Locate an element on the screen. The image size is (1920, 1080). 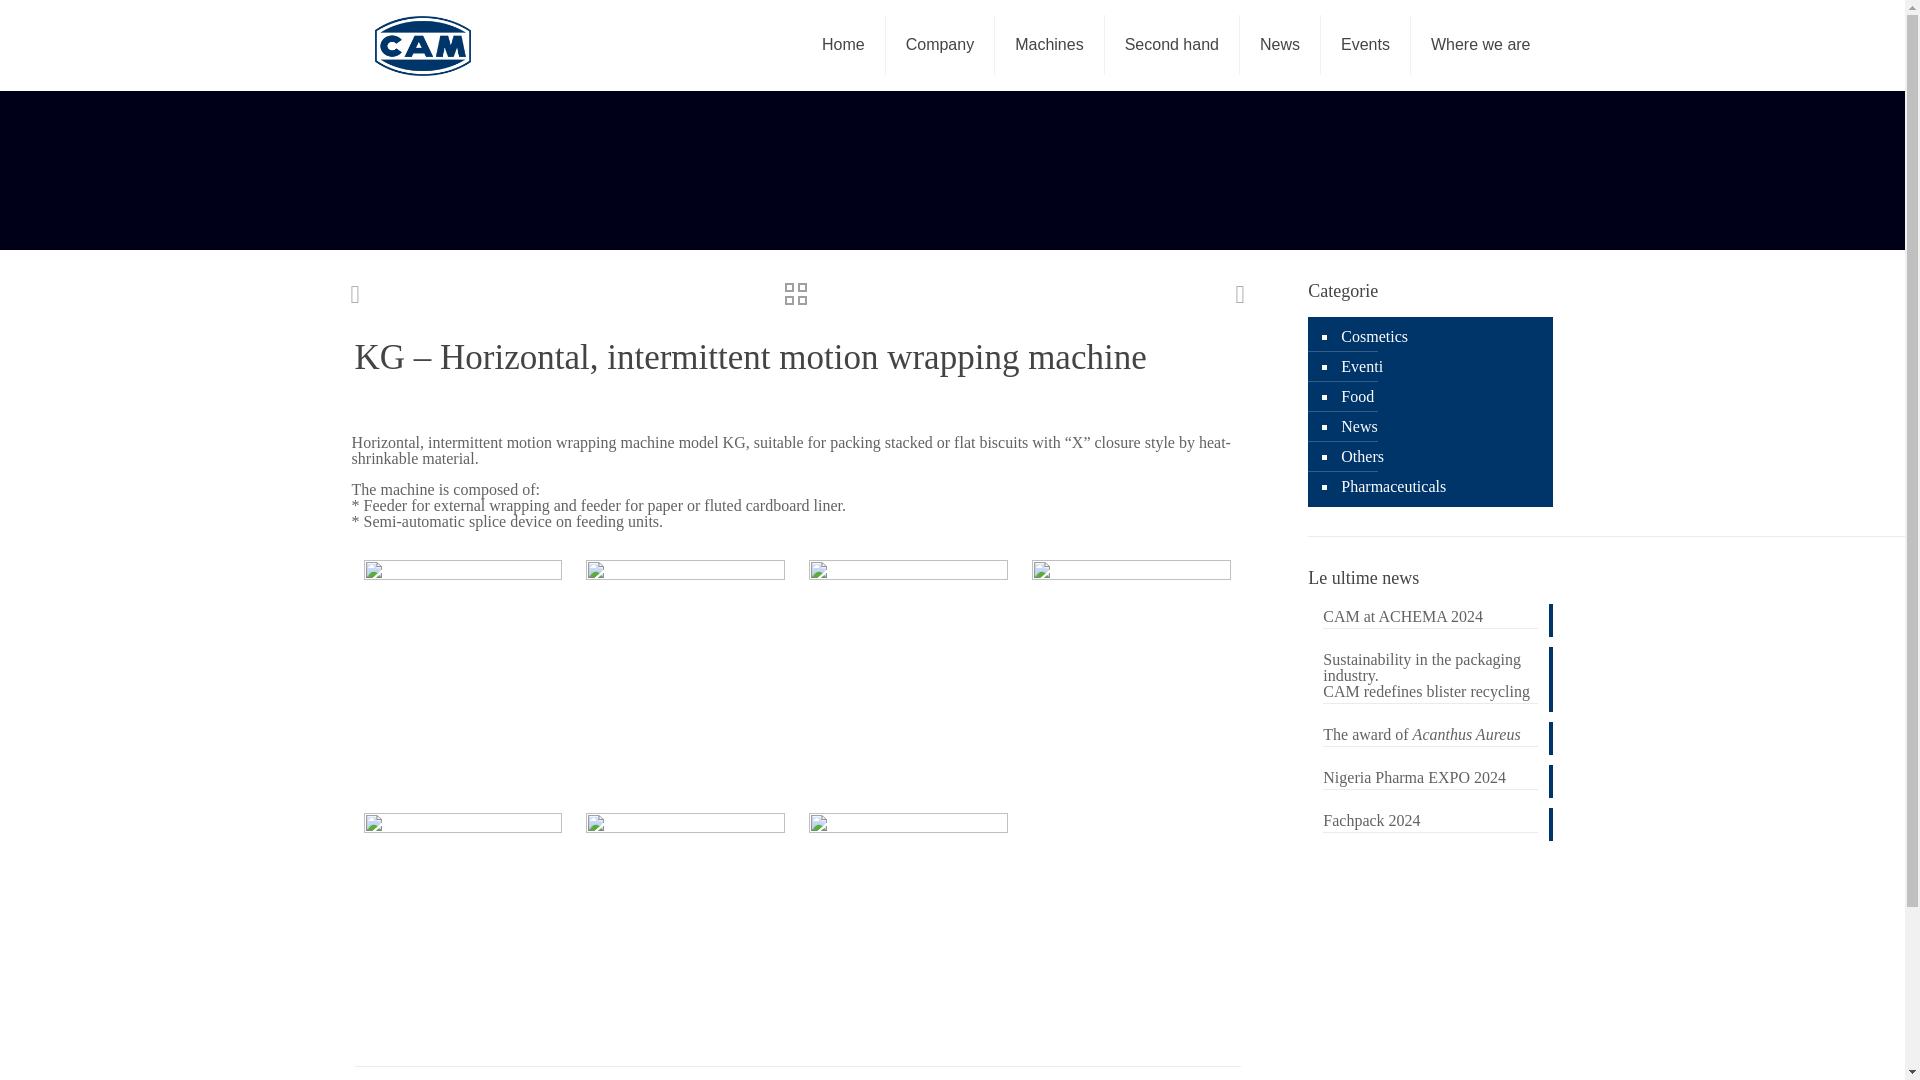
Machines is located at coordinates (1049, 44).